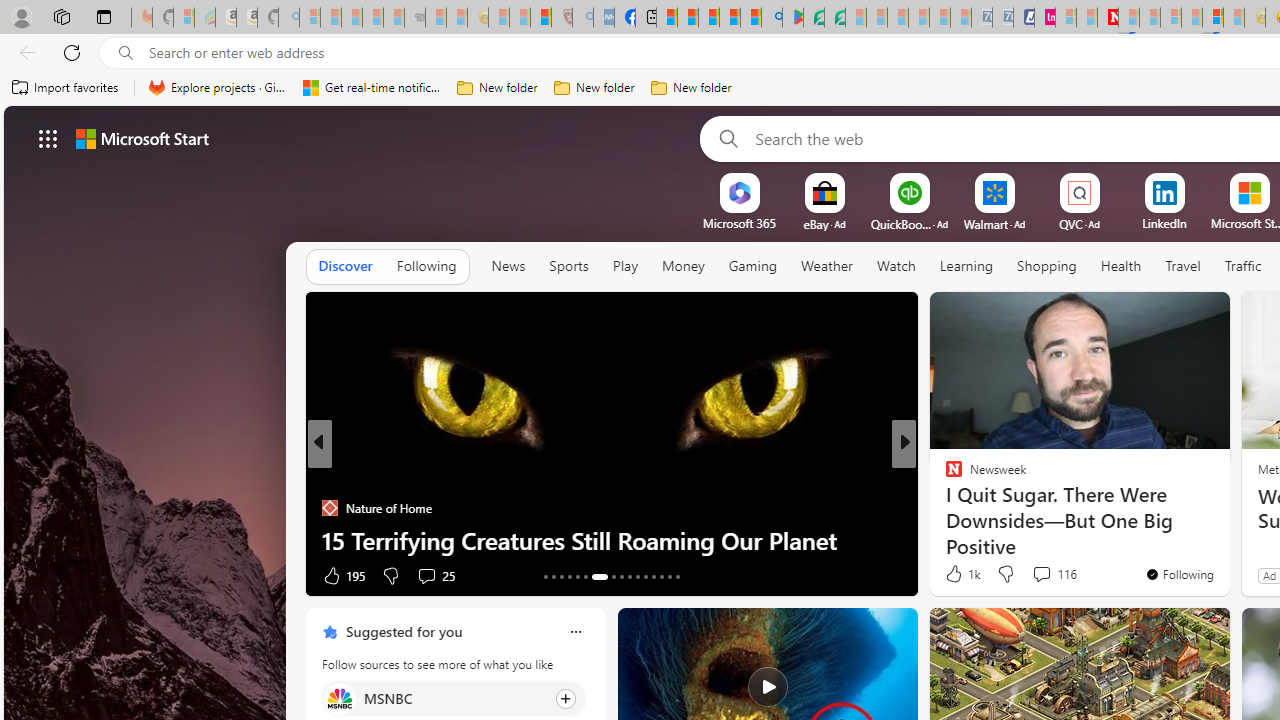  What do you see at coordinates (1036, 574) in the screenshot?
I see `Start the conversation` at bounding box center [1036, 574].